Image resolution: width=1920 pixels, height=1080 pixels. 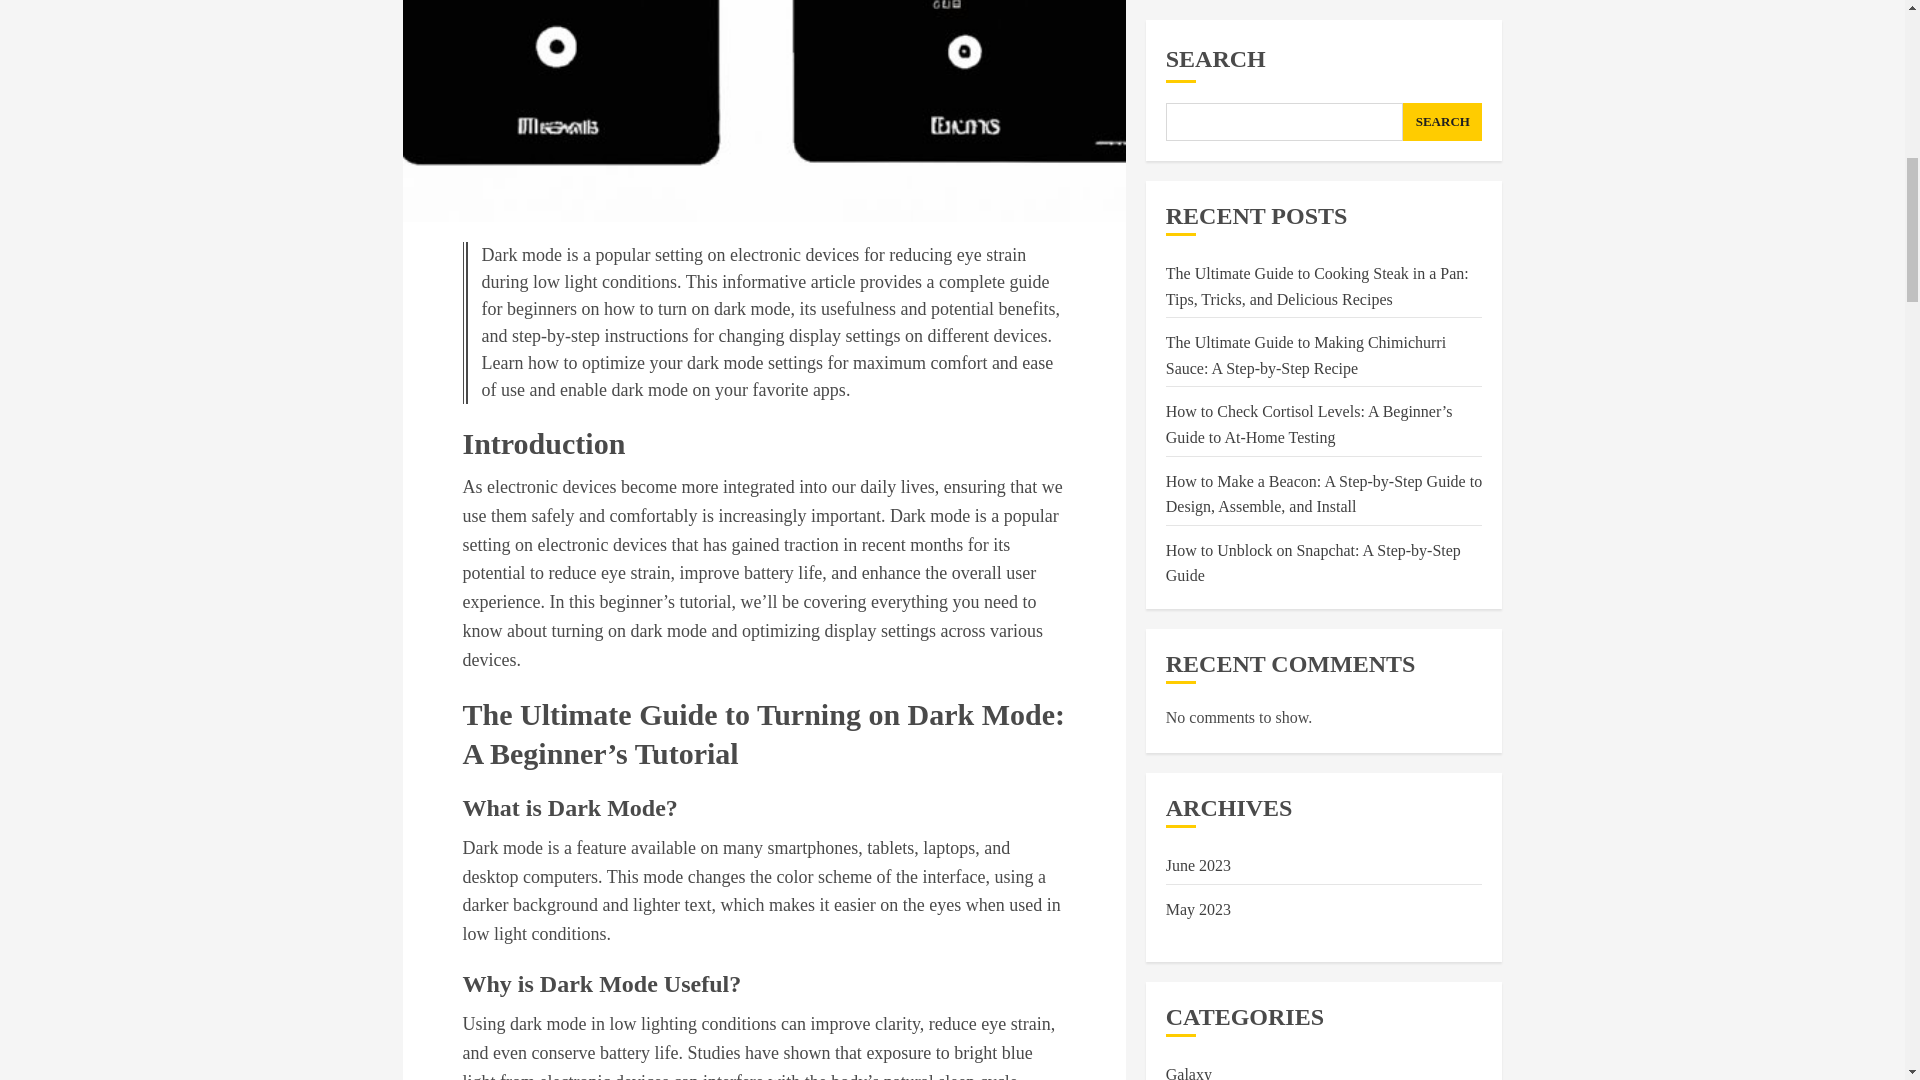 What do you see at coordinates (1198, 182) in the screenshot?
I see `May 2023` at bounding box center [1198, 182].